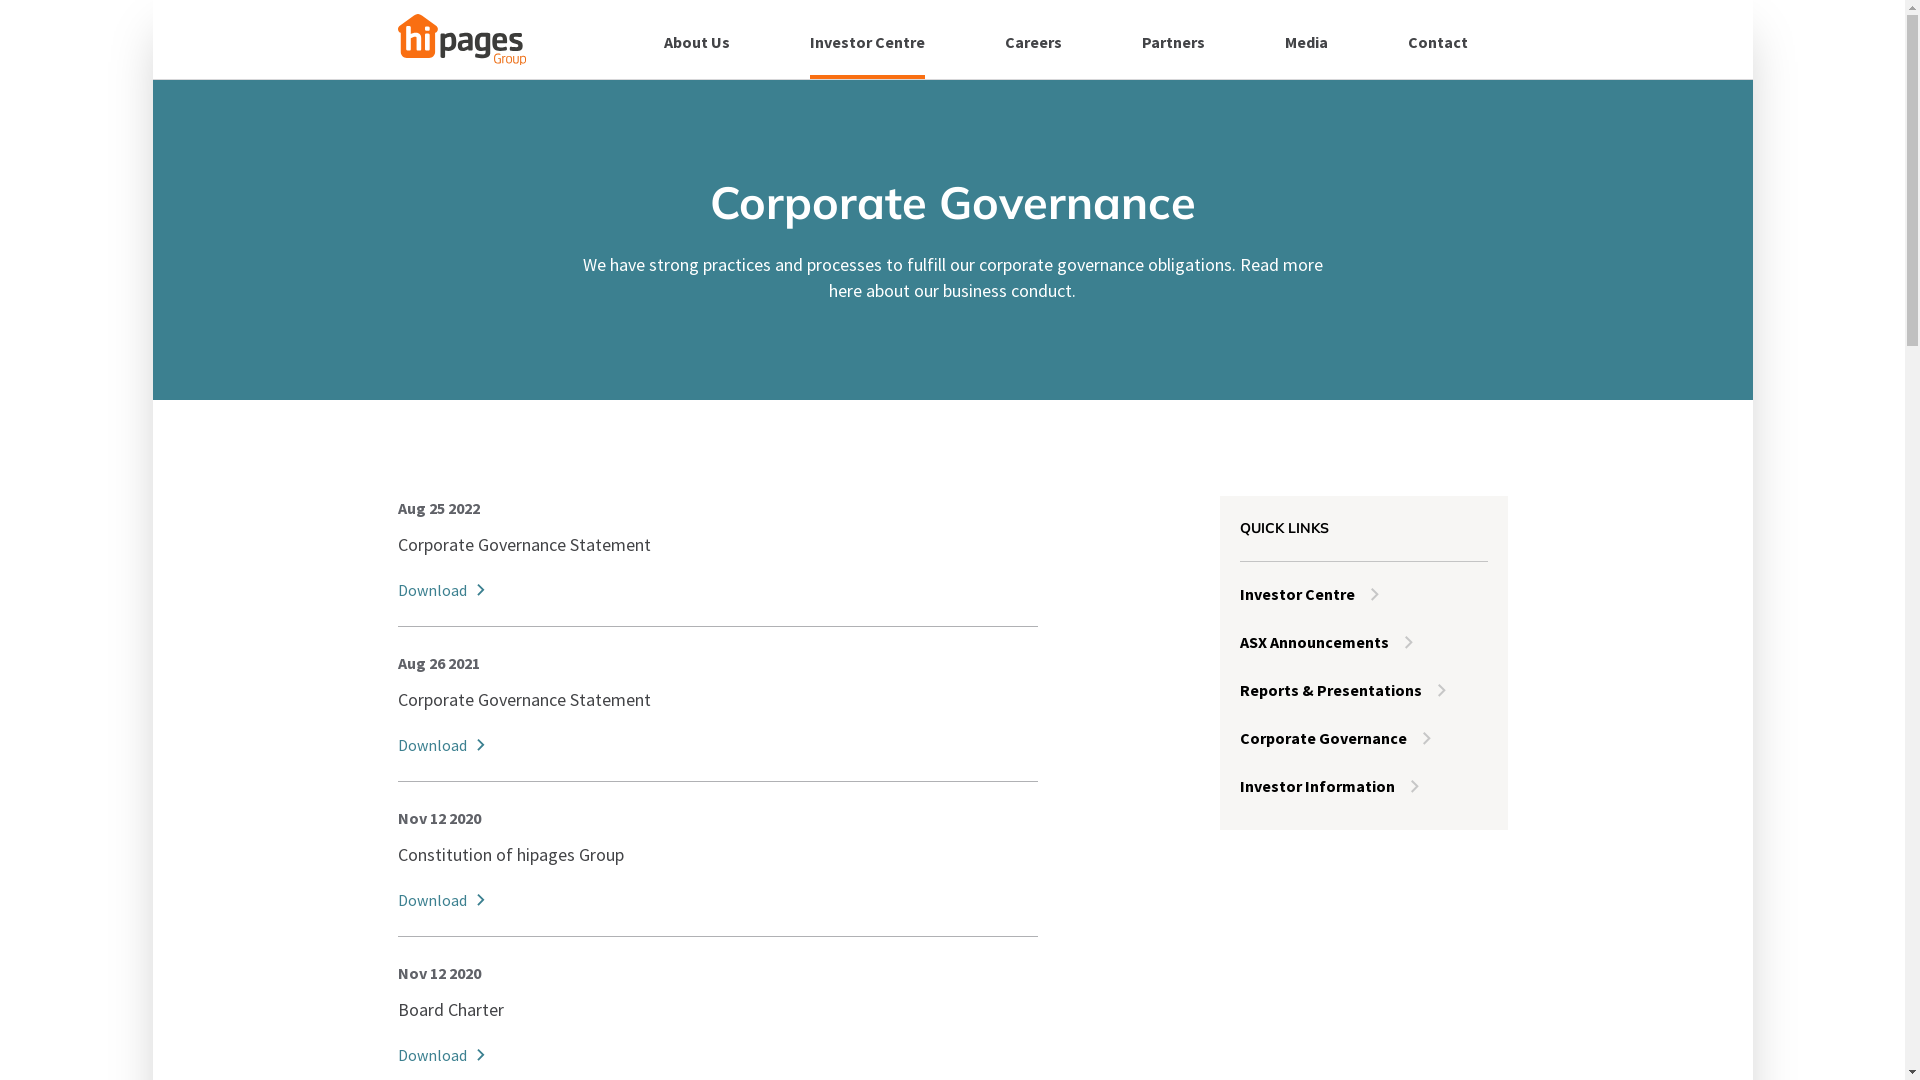 The height and width of the screenshot is (1080, 1920). Describe the element at coordinates (1306, 40) in the screenshot. I see `Media` at that location.